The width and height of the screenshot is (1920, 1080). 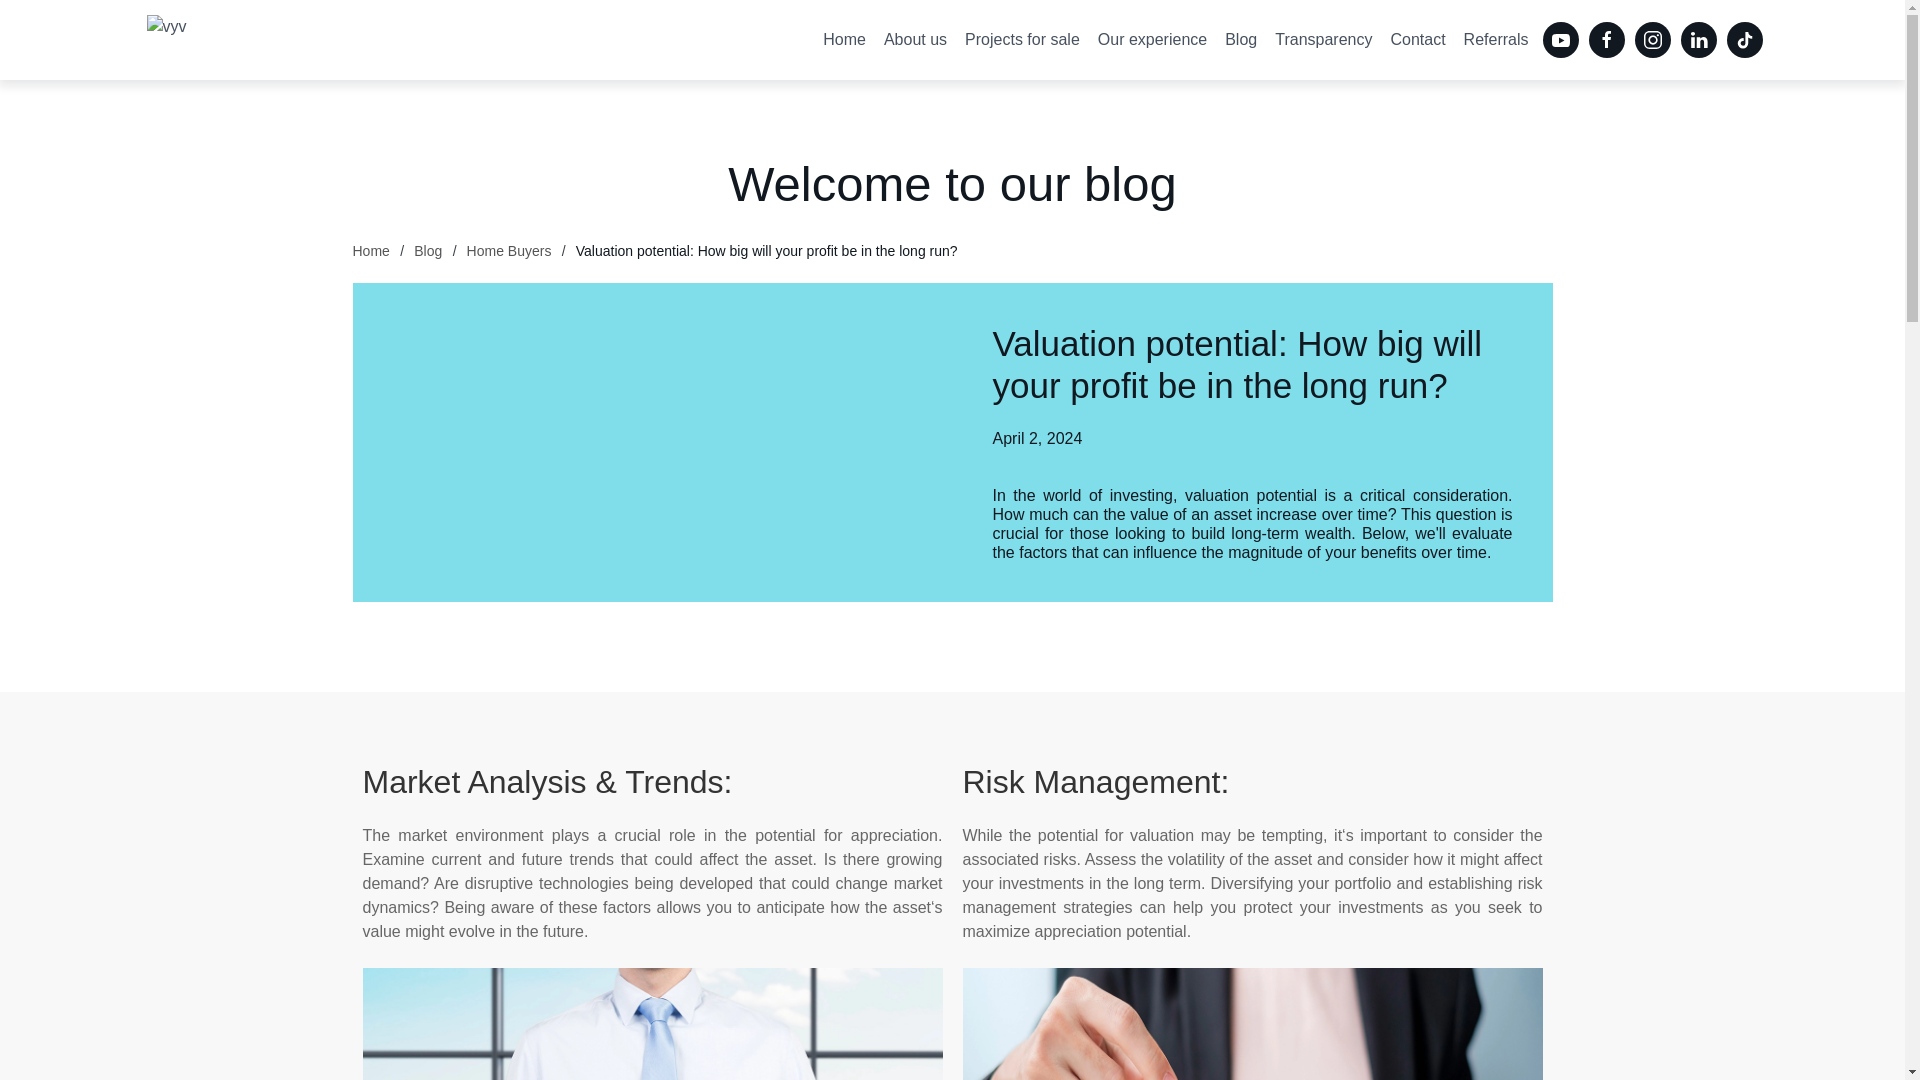 I want to click on Our experience, so click(x=1152, y=40).